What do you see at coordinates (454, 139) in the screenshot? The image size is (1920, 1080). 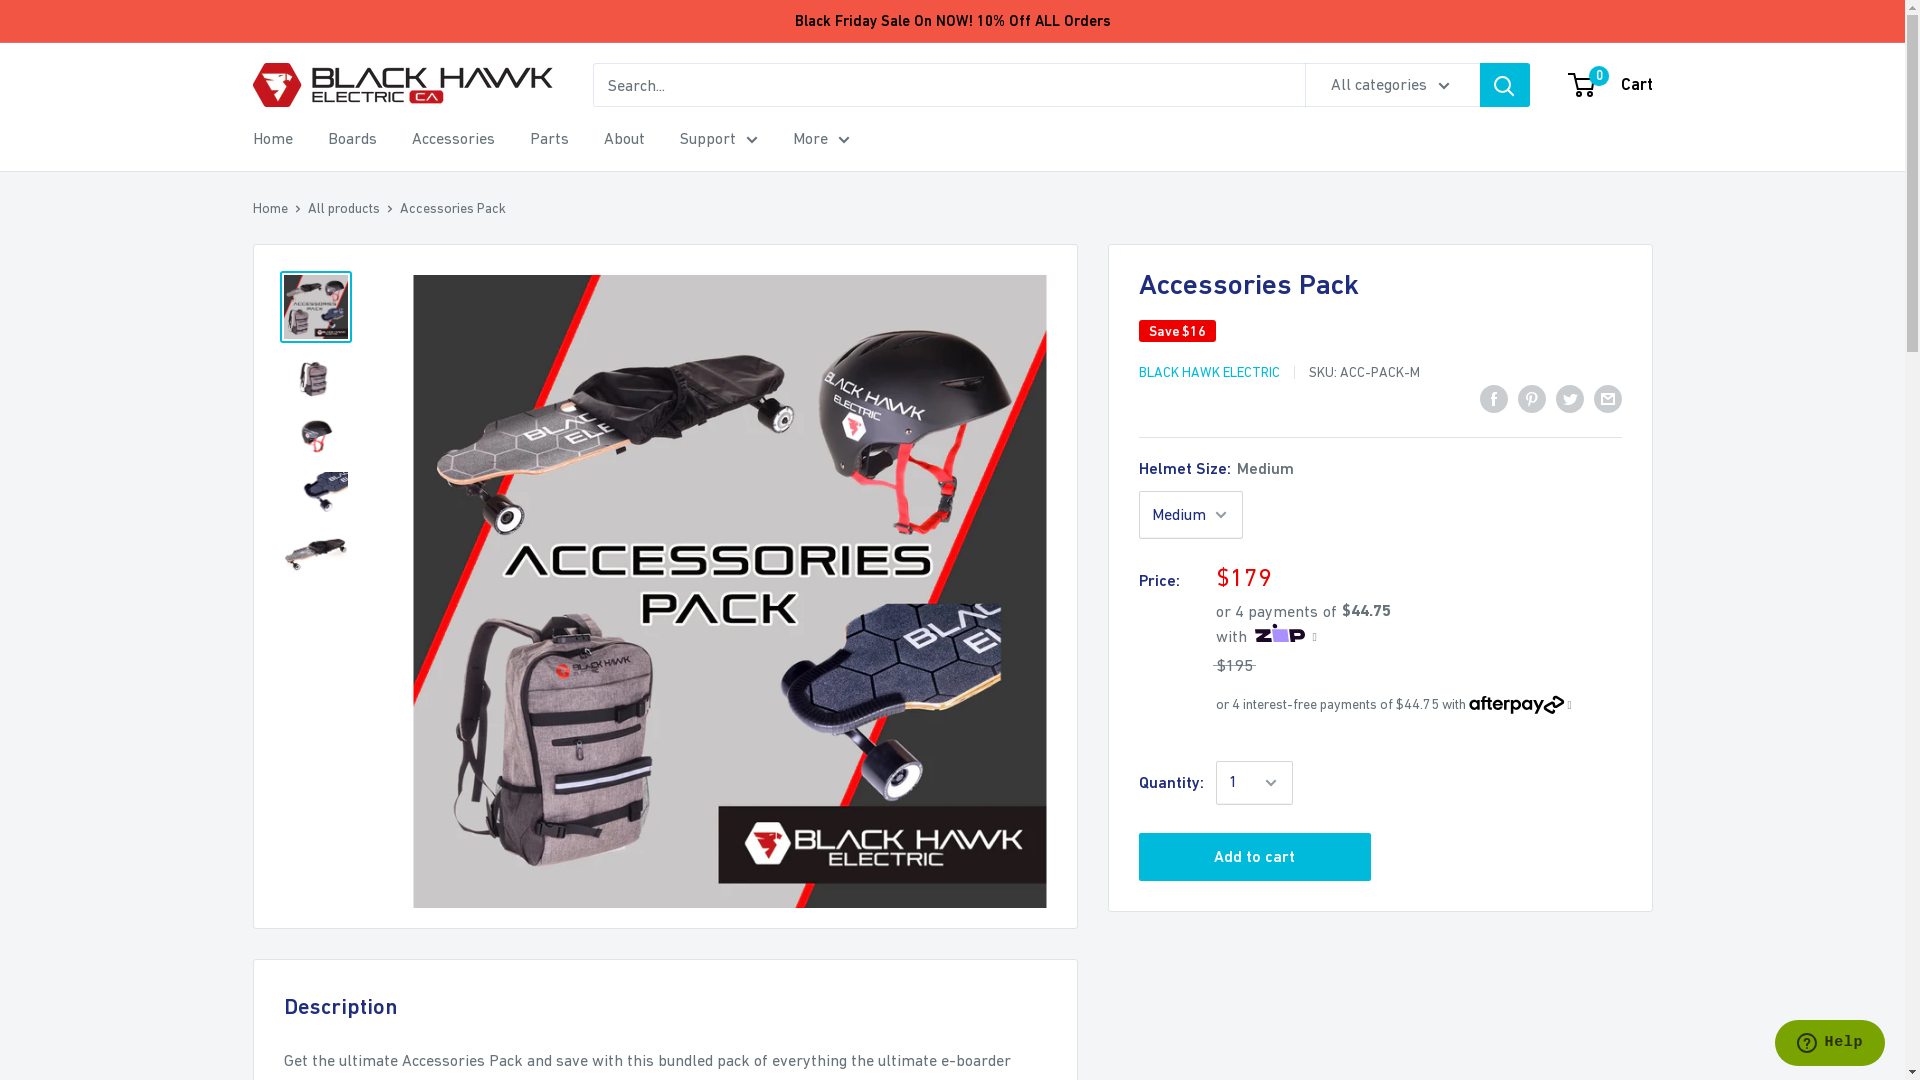 I see `Accessories` at bounding box center [454, 139].